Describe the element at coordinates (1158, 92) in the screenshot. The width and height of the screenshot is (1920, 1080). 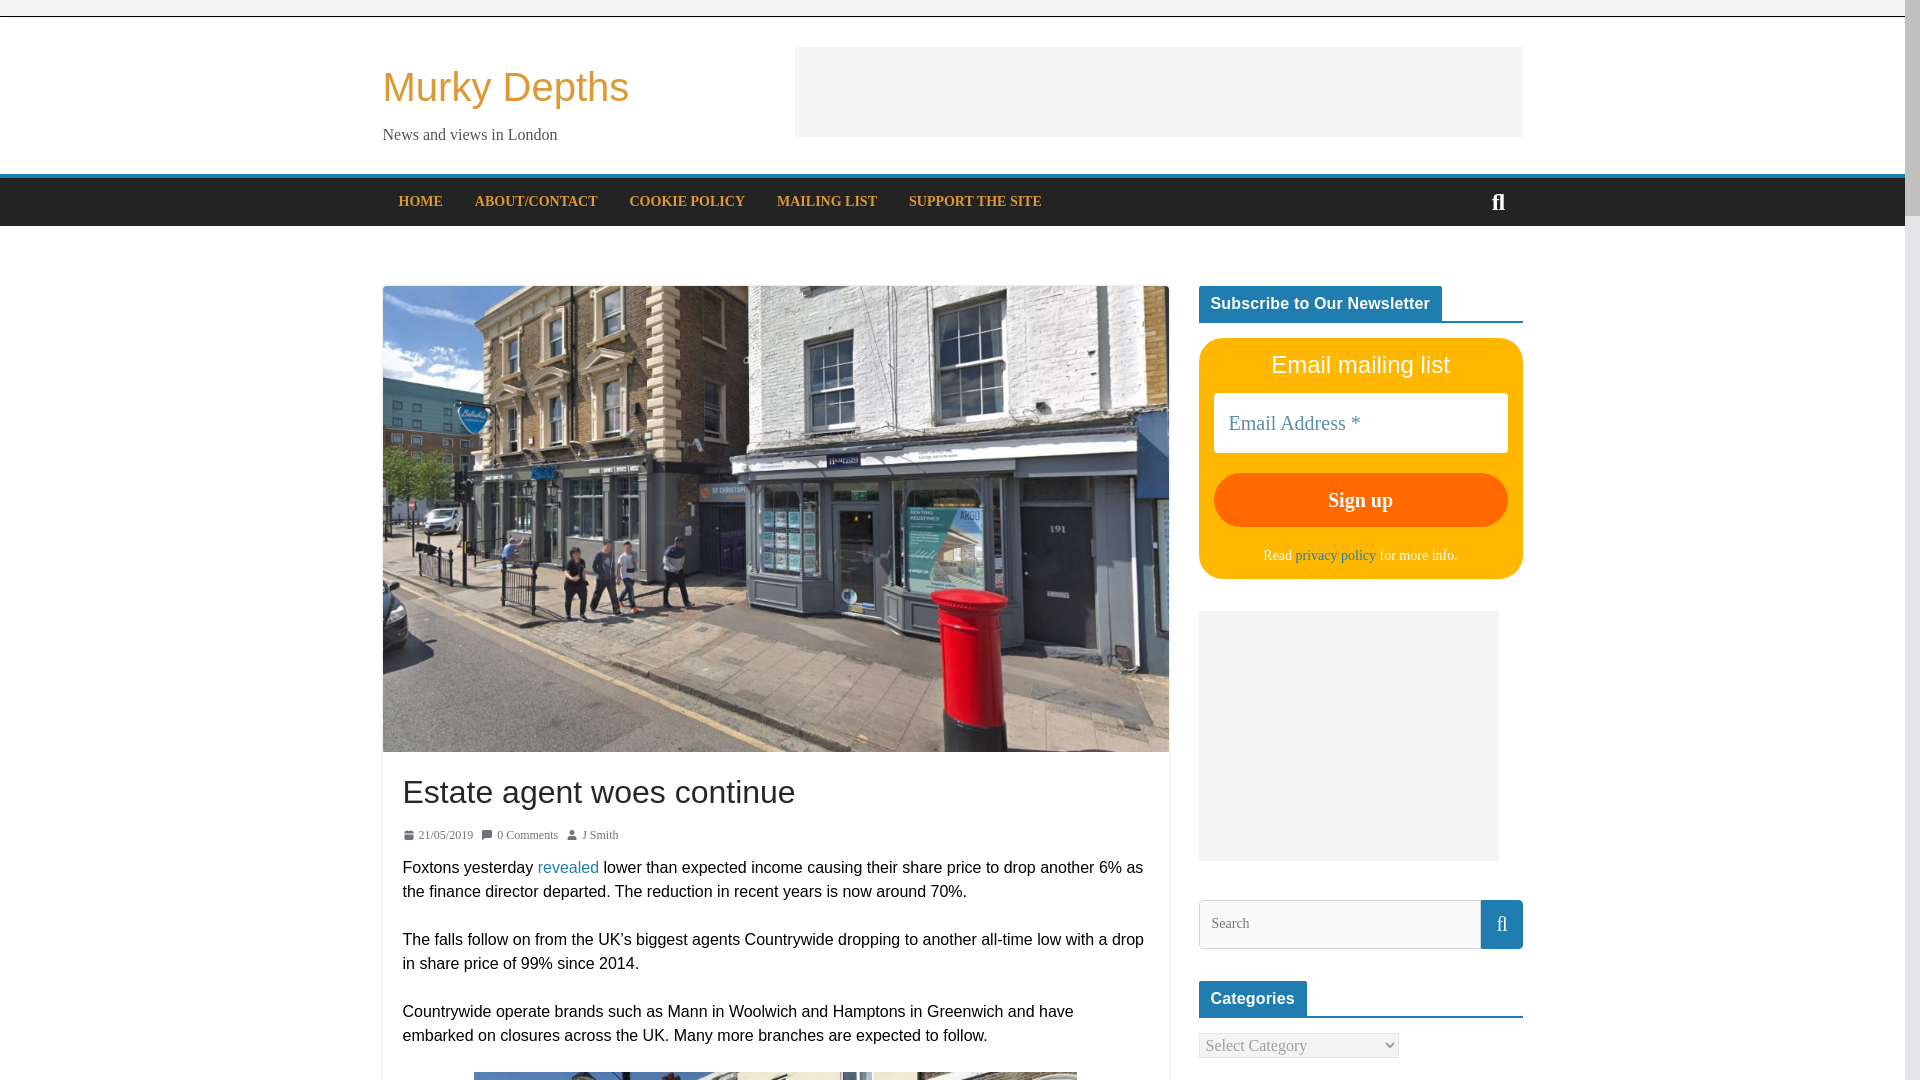
I see `Advertisement` at that location.